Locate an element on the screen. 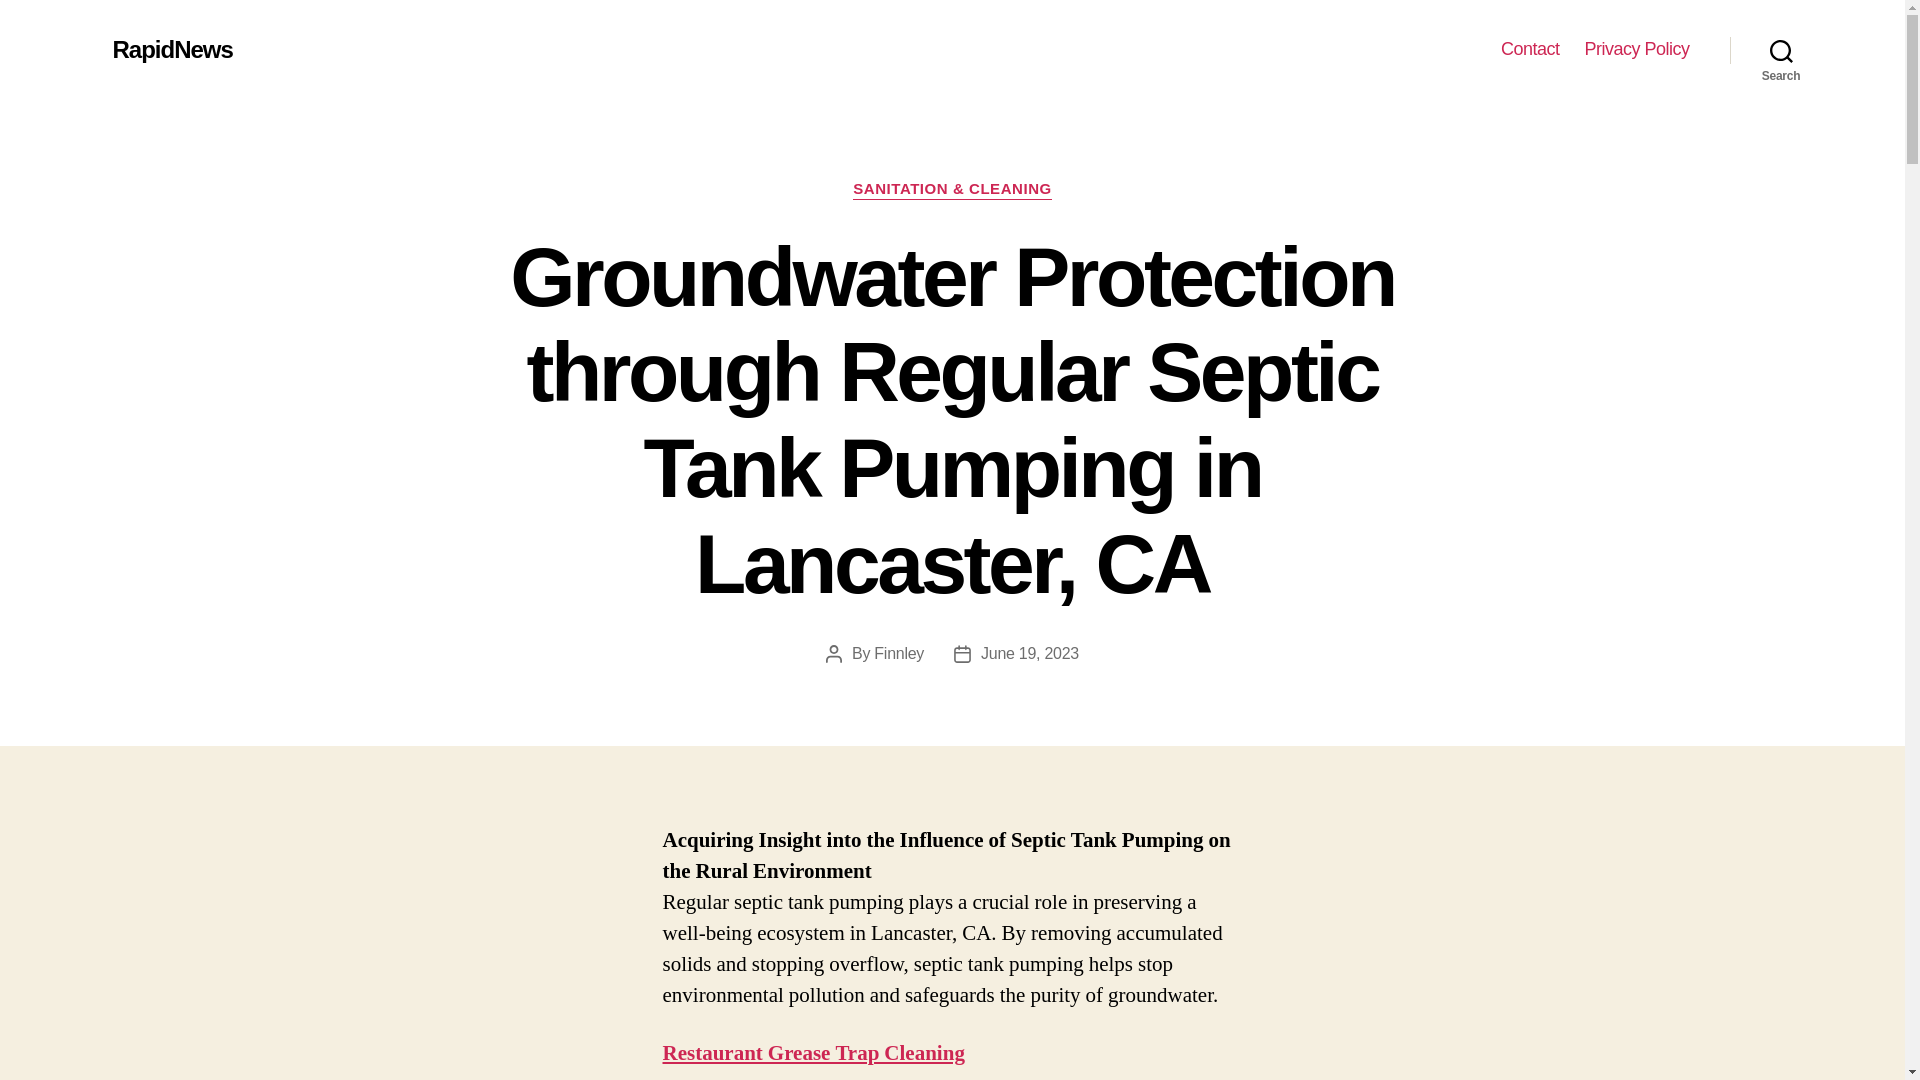 The image size is (1920, 1080). RapidNews is located at coordinates (172, 49).